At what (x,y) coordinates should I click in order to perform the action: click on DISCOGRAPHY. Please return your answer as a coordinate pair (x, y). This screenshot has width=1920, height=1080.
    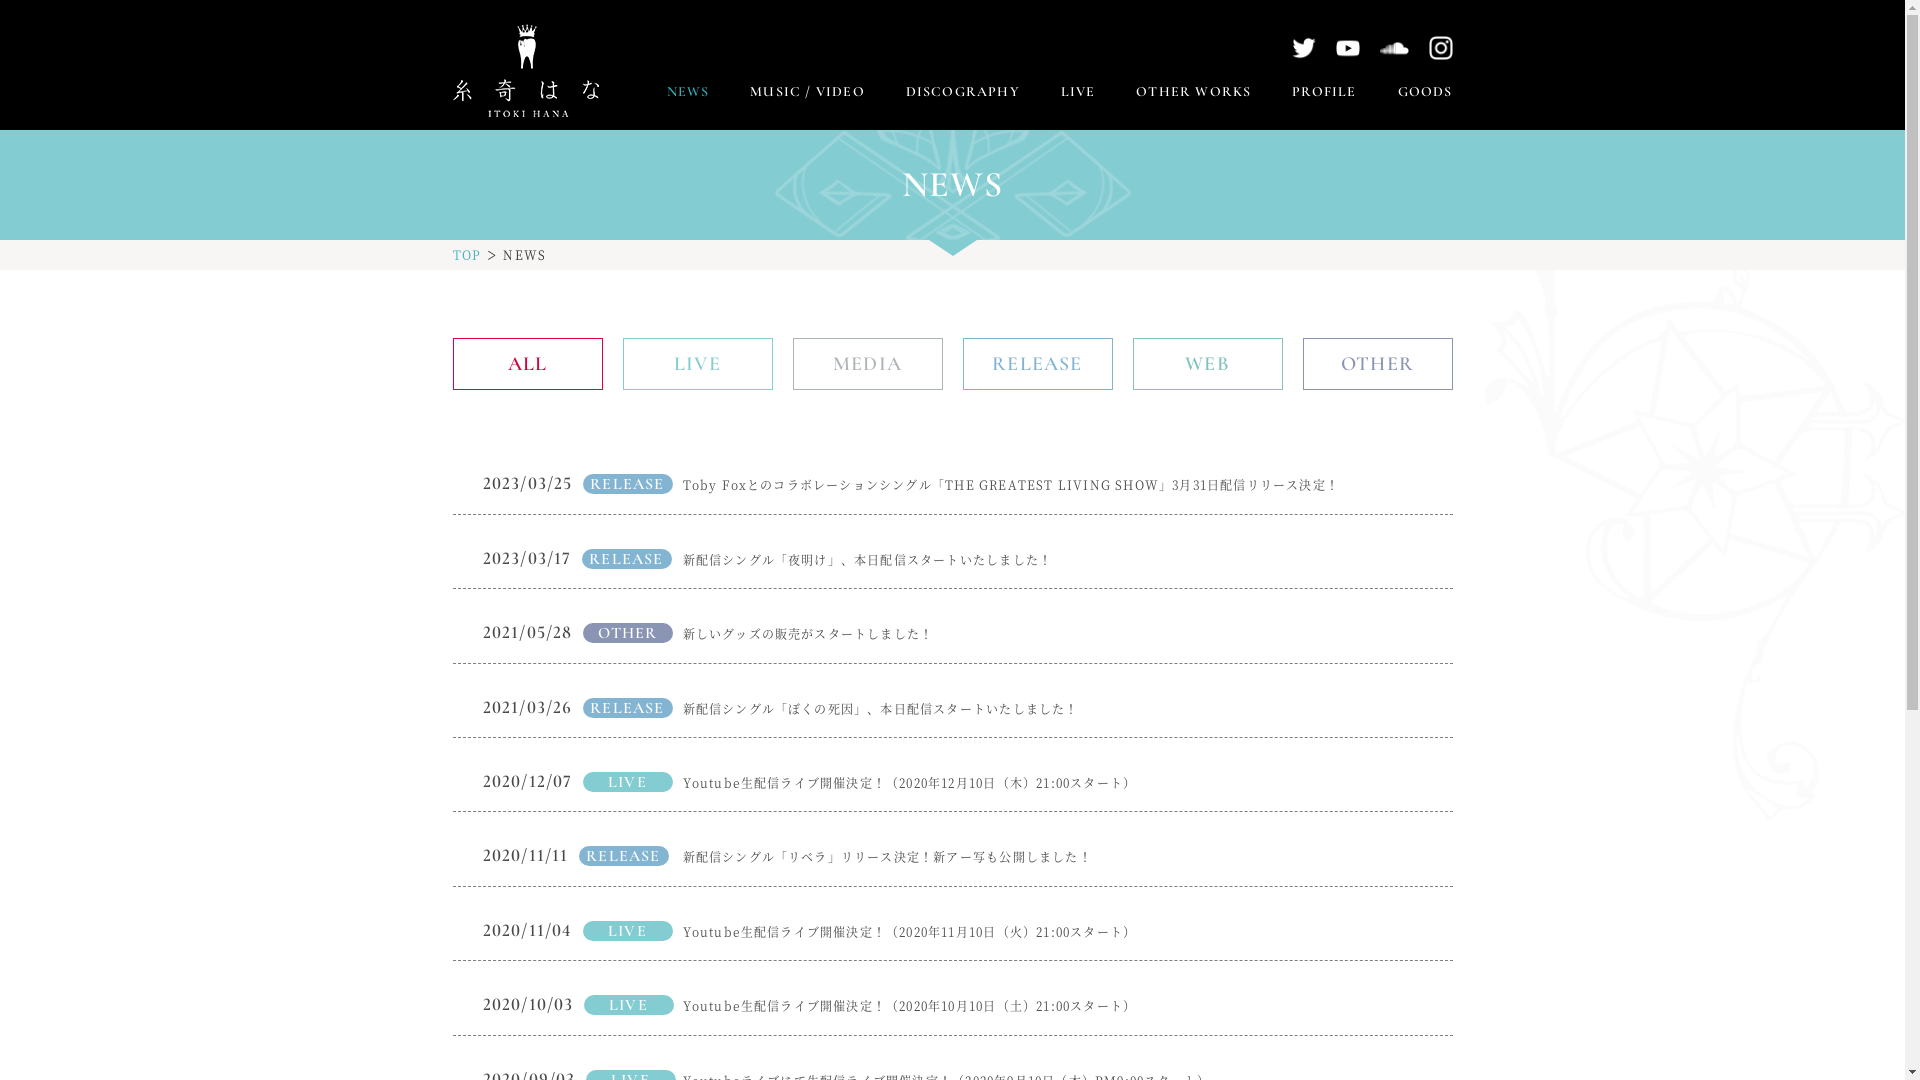
    Looking at the image, I should click on (963, 92).